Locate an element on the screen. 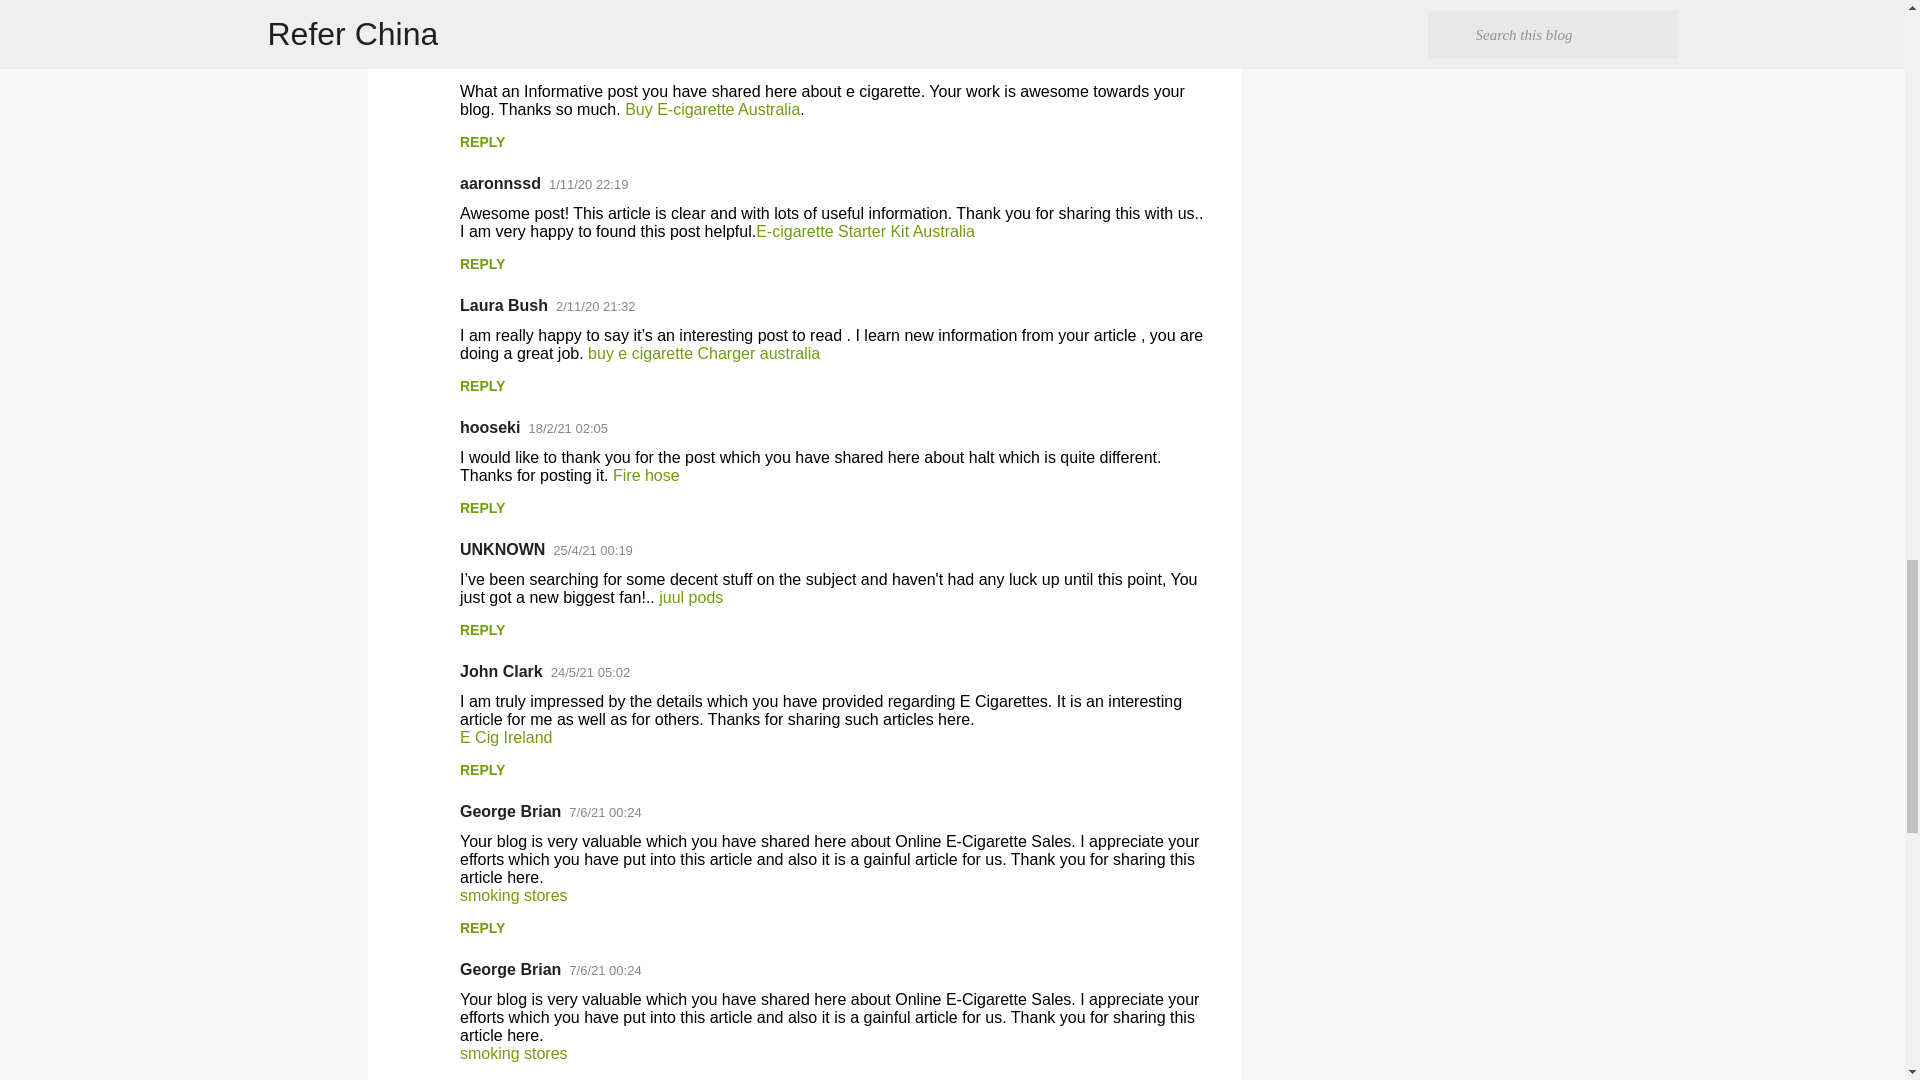  REPLY is located at coordinates (482, 20).